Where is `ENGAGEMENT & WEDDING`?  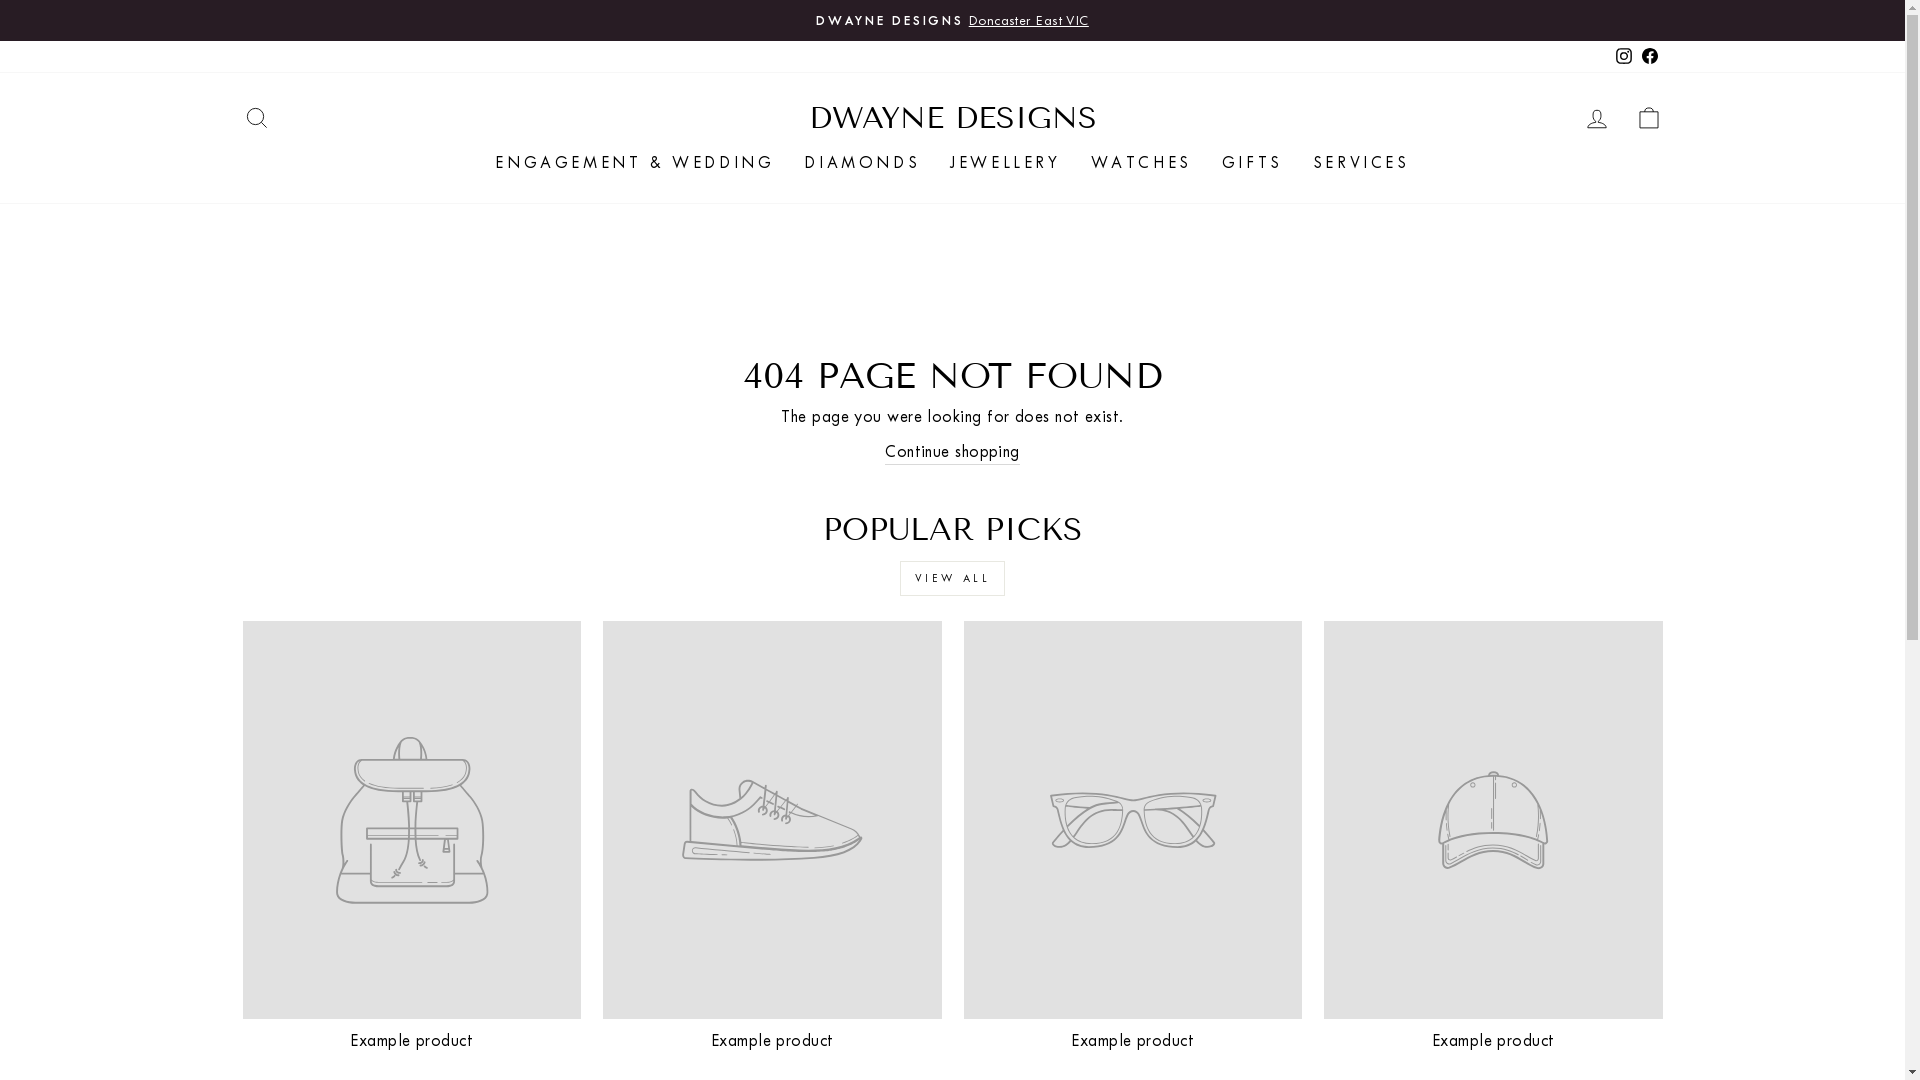 ENGAGEMENT & WEDDING is located at coordinates (634, 163).